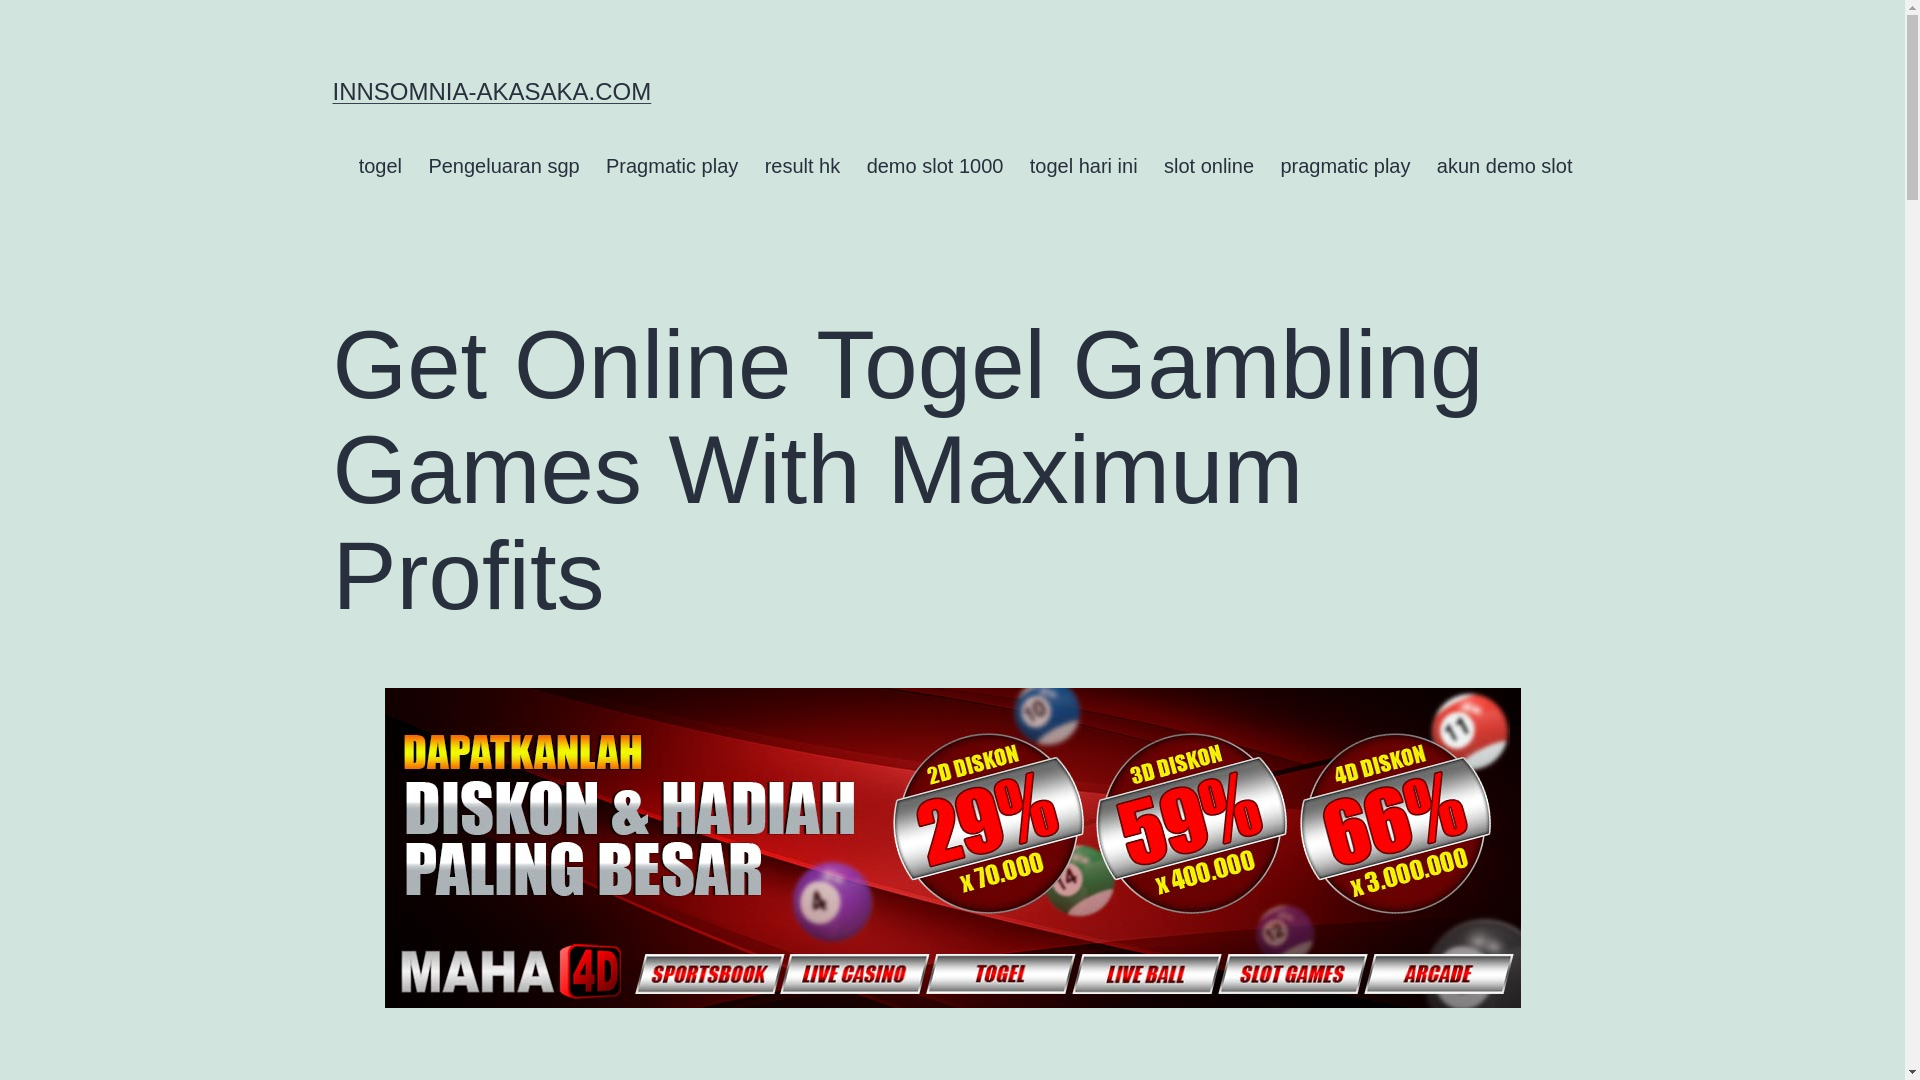 This screenshot has width=1920, height=1080. I want to click on INNSOMNIA-AKASAKA.COM, so click(491, 90).